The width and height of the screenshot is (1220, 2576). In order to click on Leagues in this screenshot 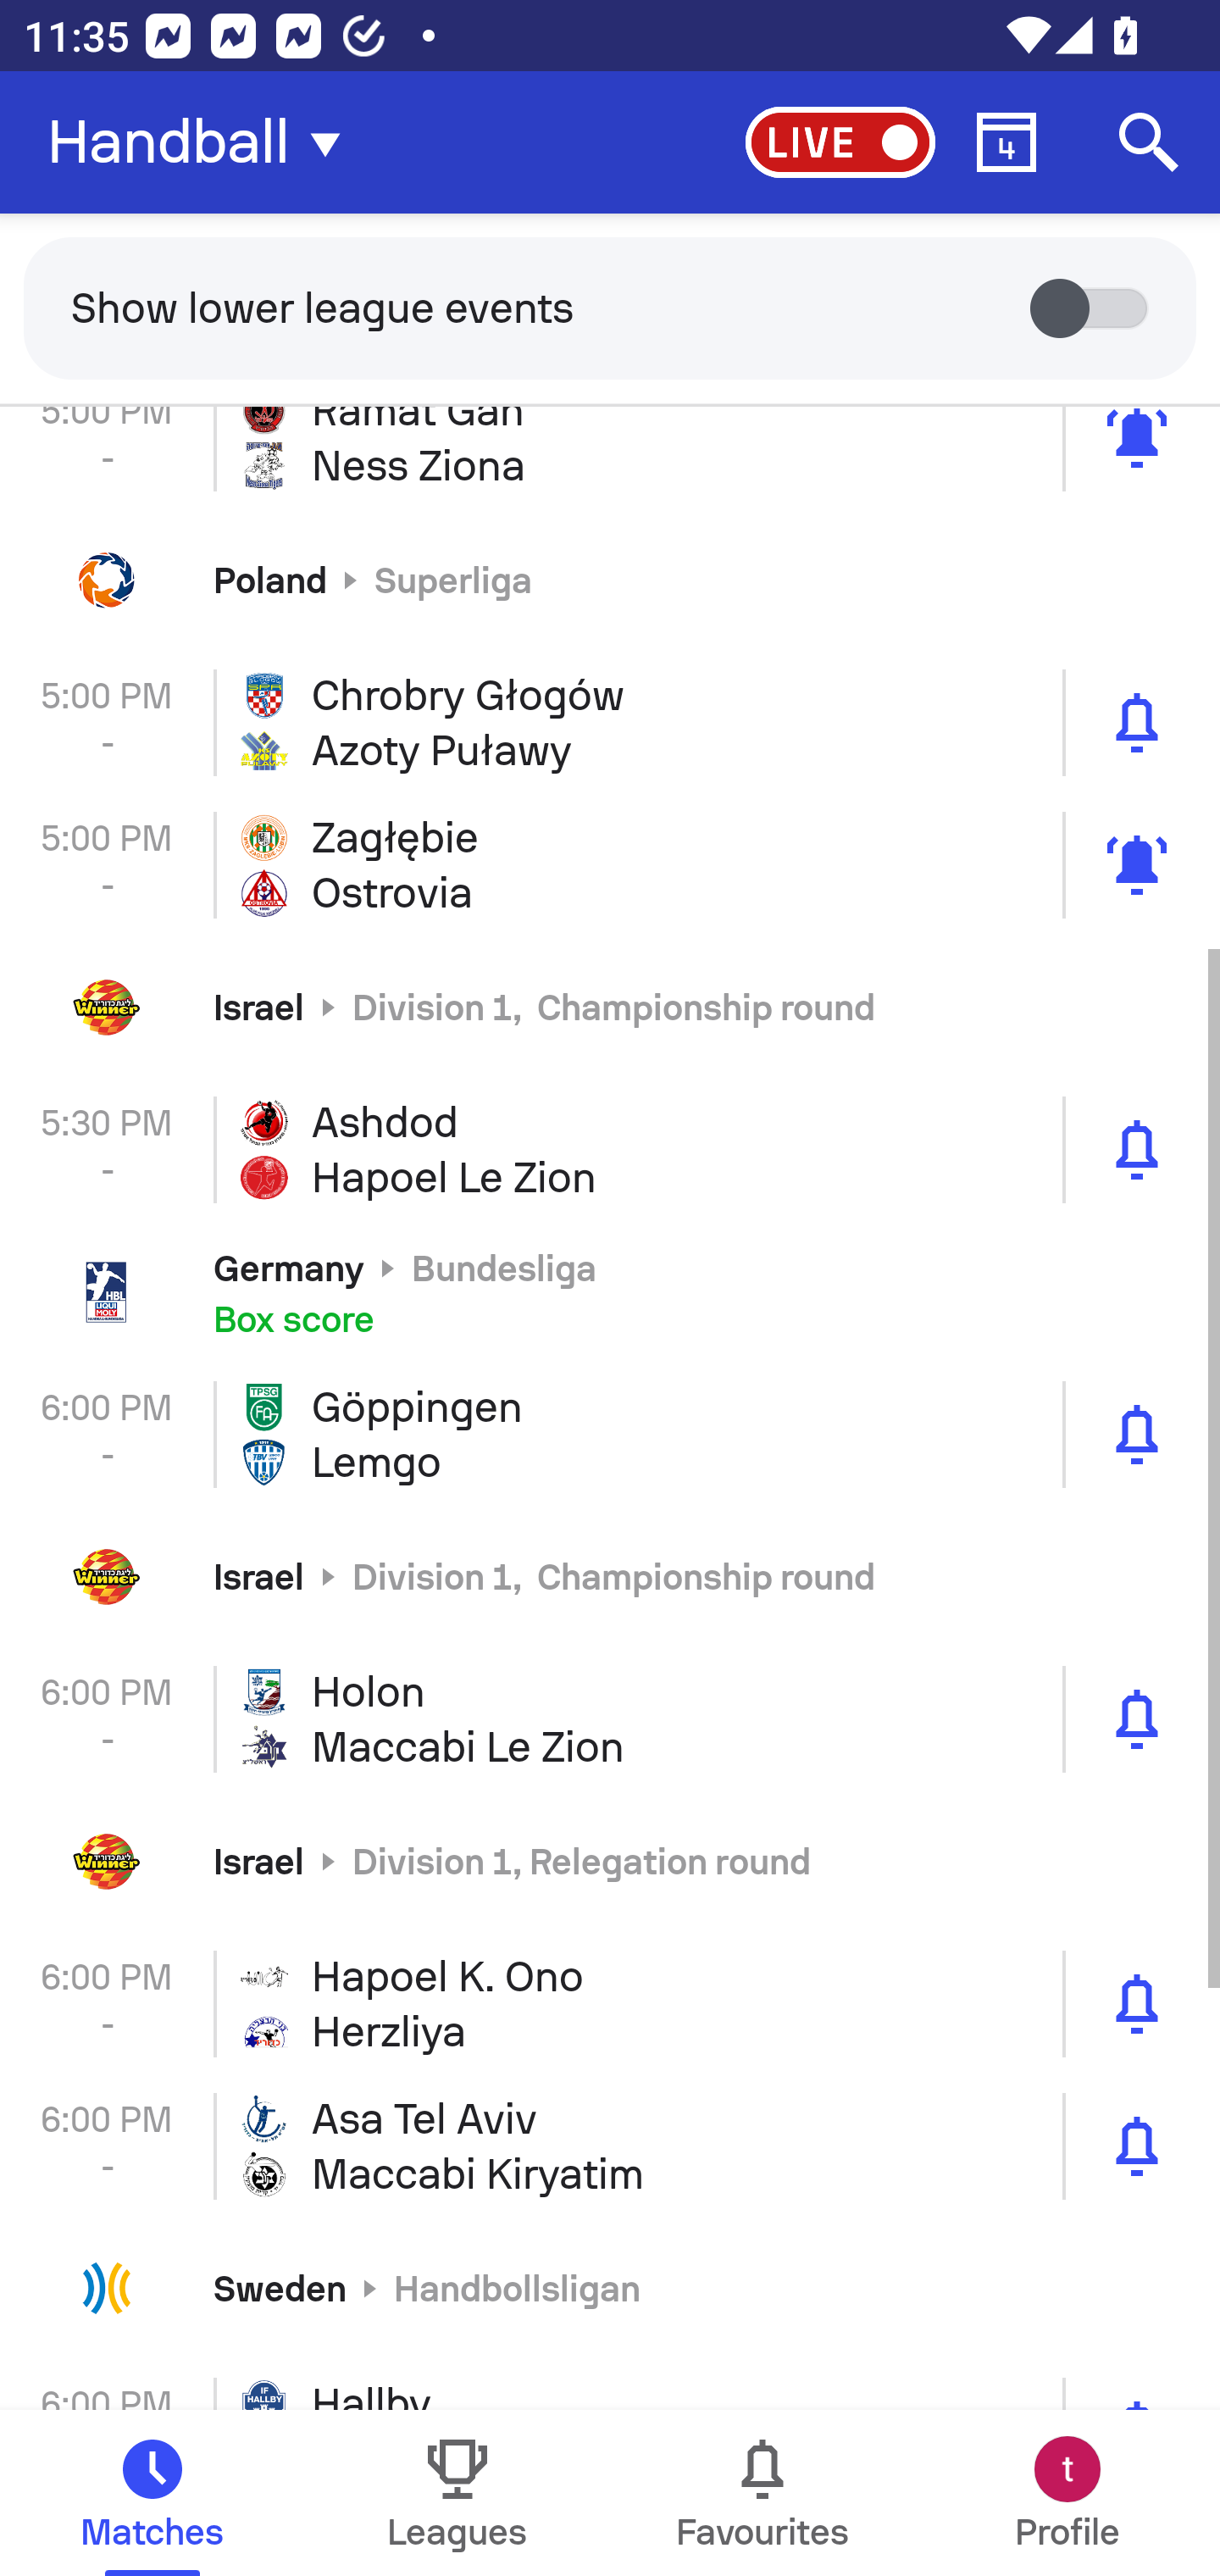, I will do `click(457, 2493)`.